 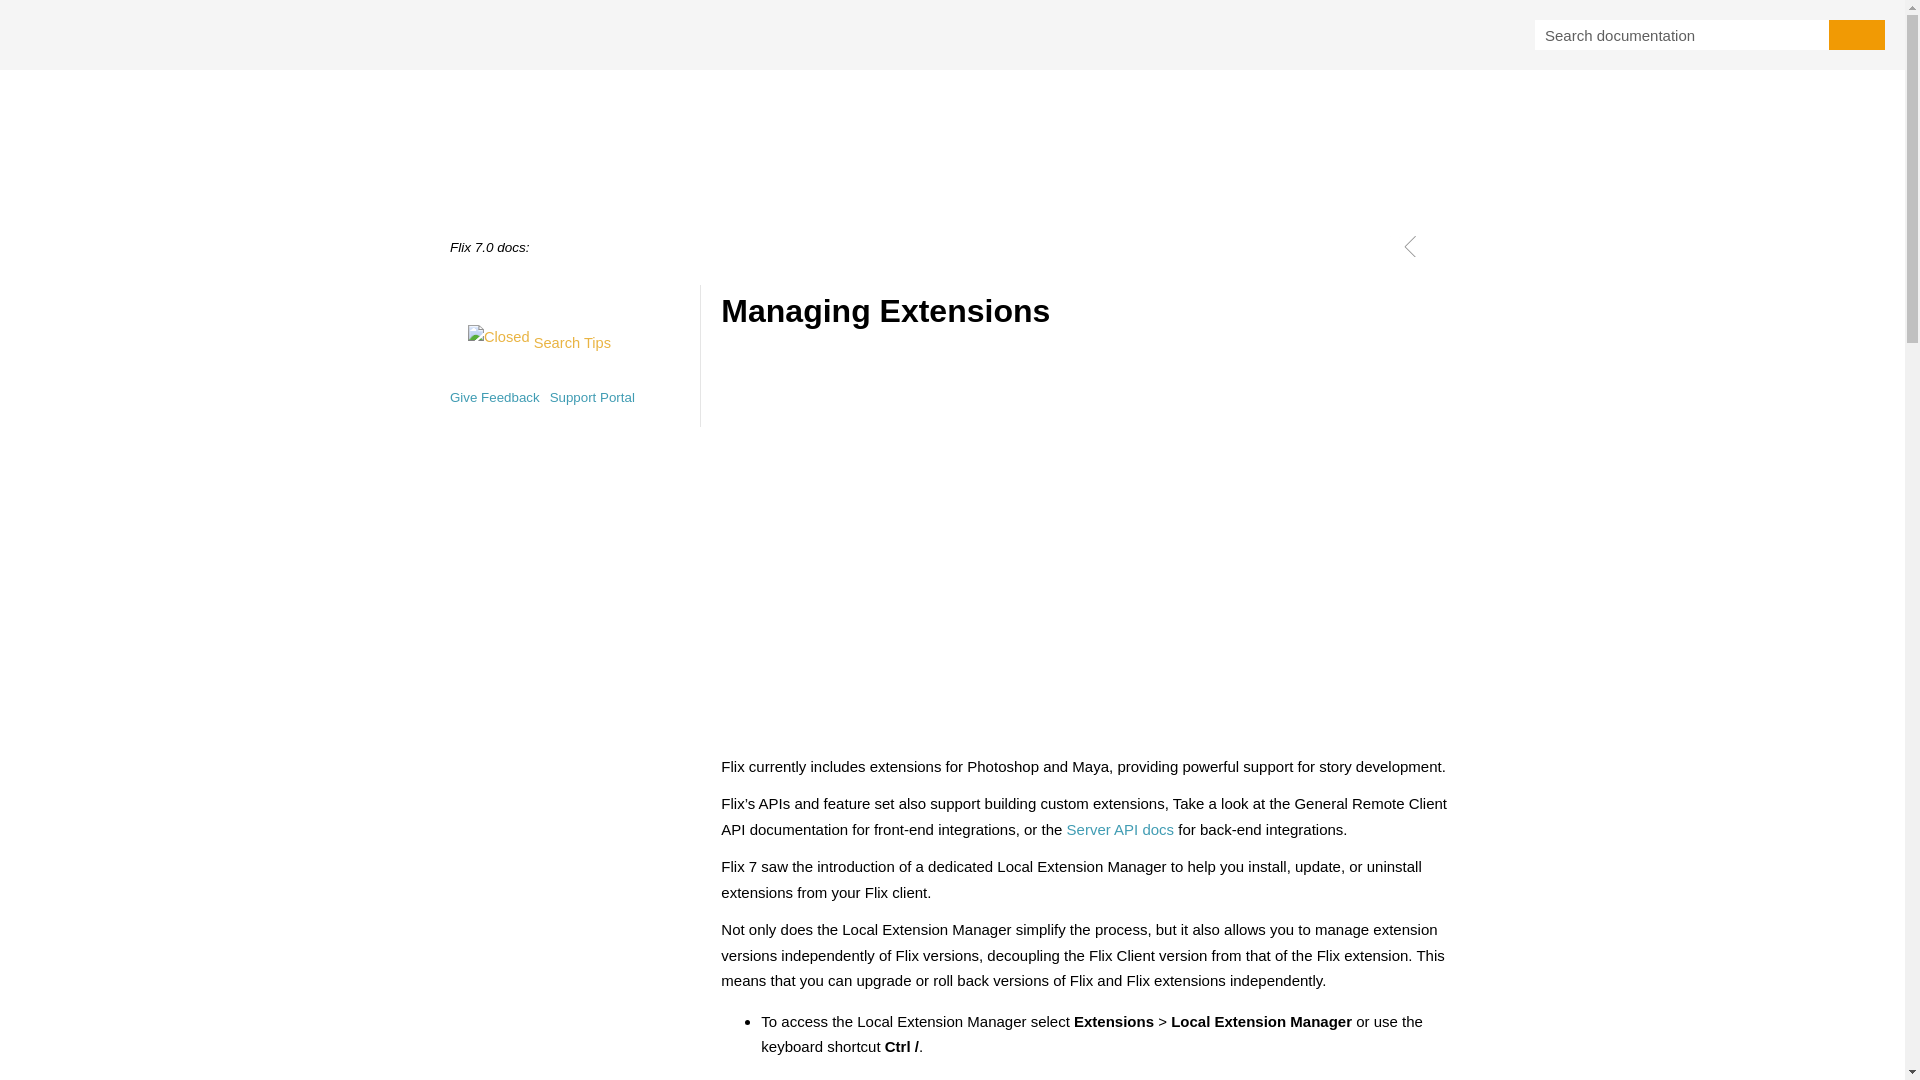 I want to click on  Search Tips, so click(x=530, y=341).